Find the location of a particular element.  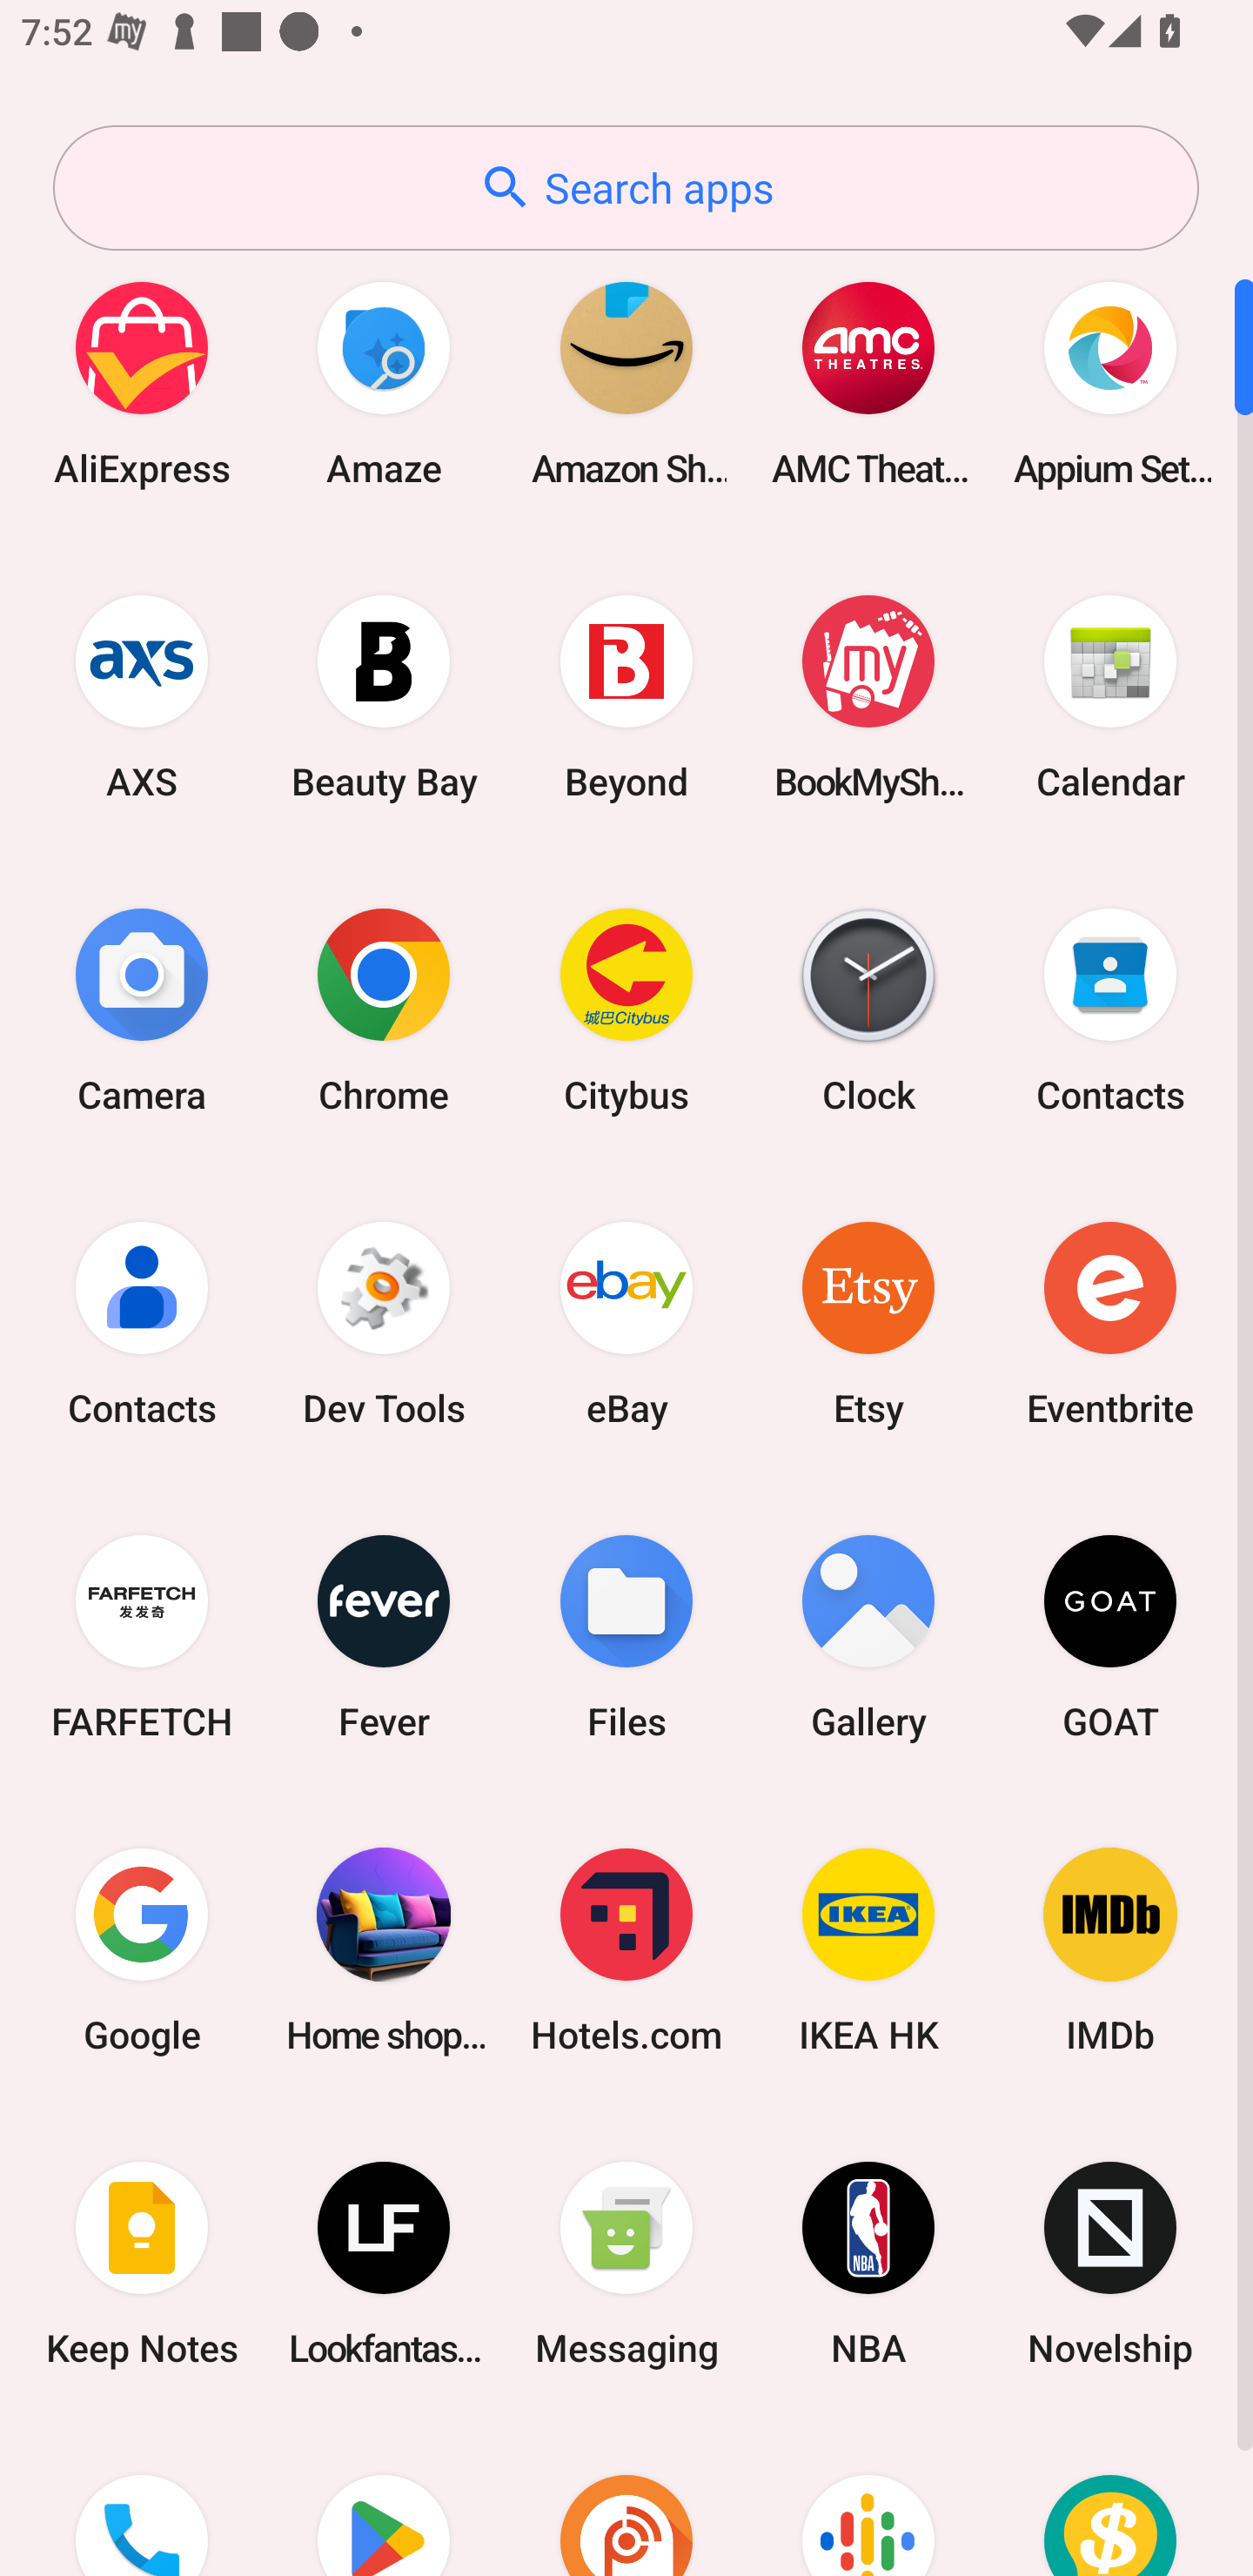

Contacts is located at coordinates (1110, 1010).